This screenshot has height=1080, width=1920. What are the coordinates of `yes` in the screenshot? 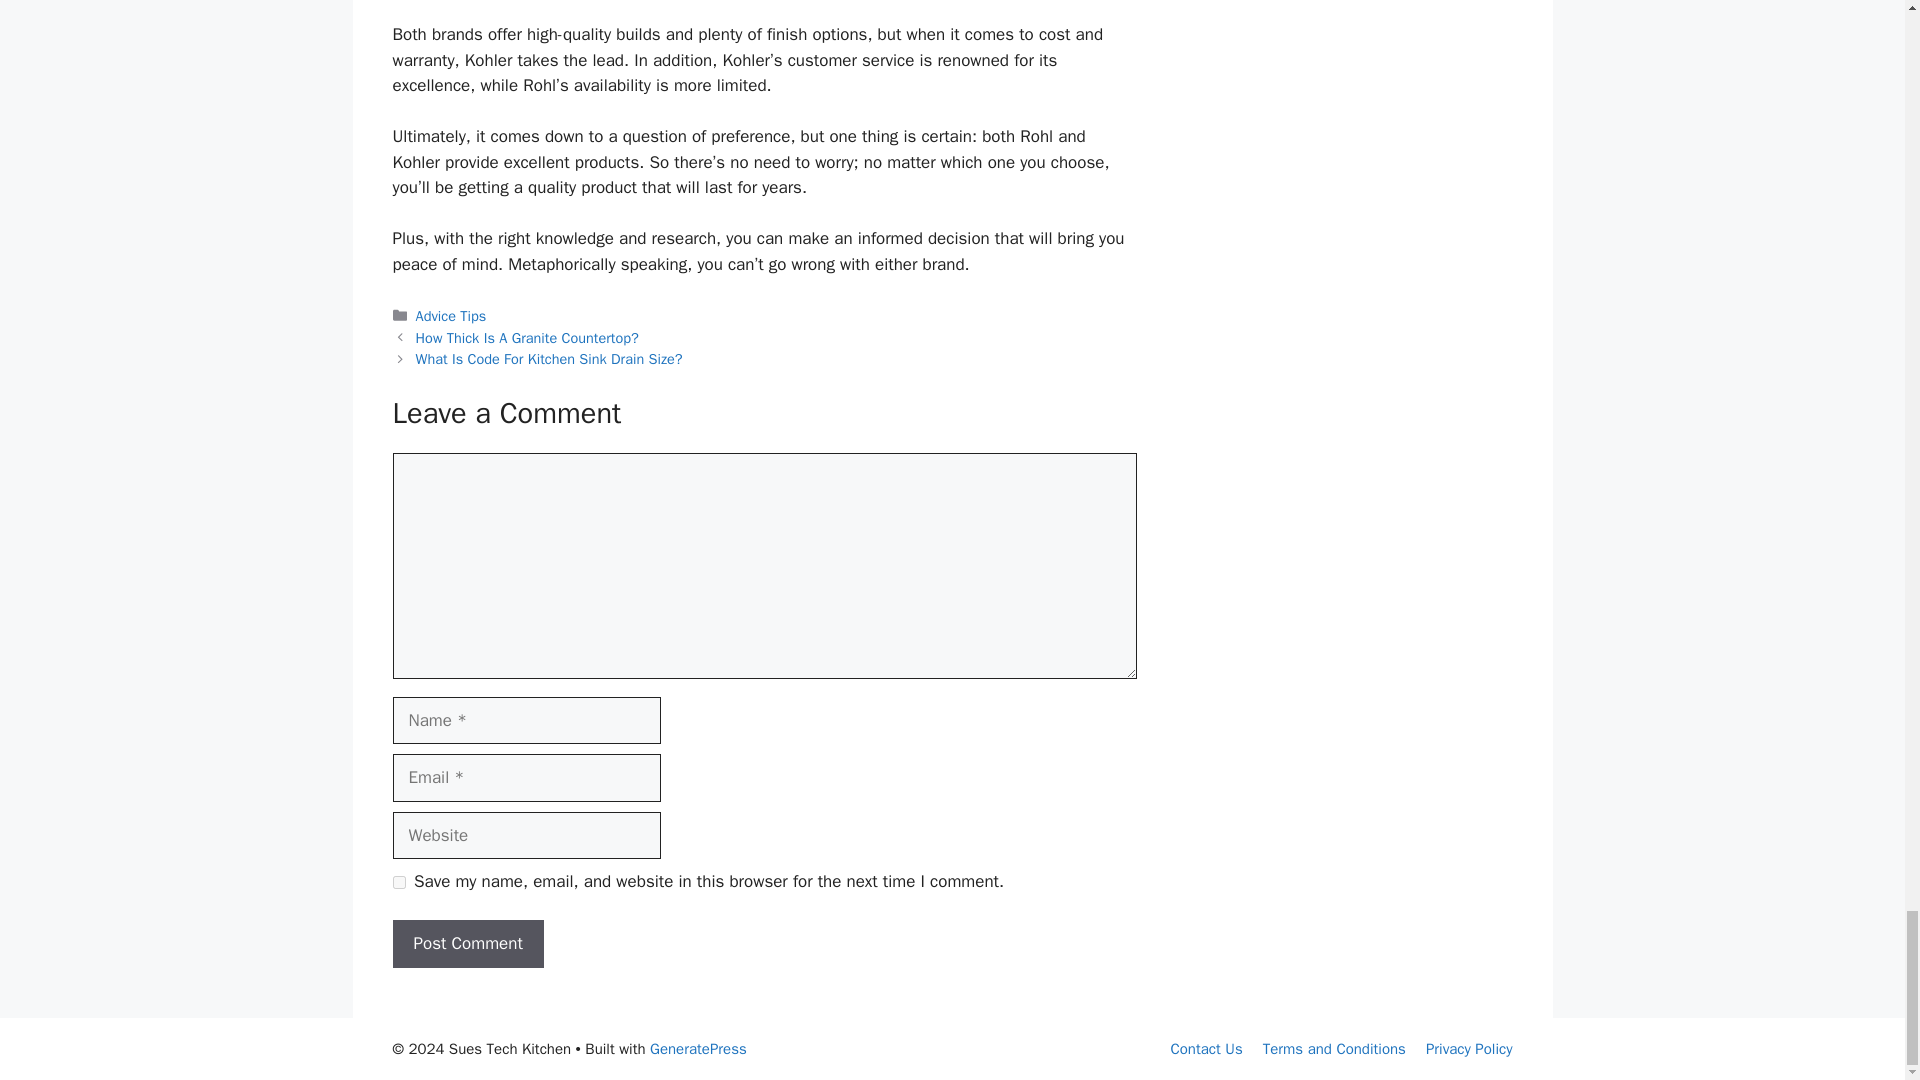 It's located at (398, 882).